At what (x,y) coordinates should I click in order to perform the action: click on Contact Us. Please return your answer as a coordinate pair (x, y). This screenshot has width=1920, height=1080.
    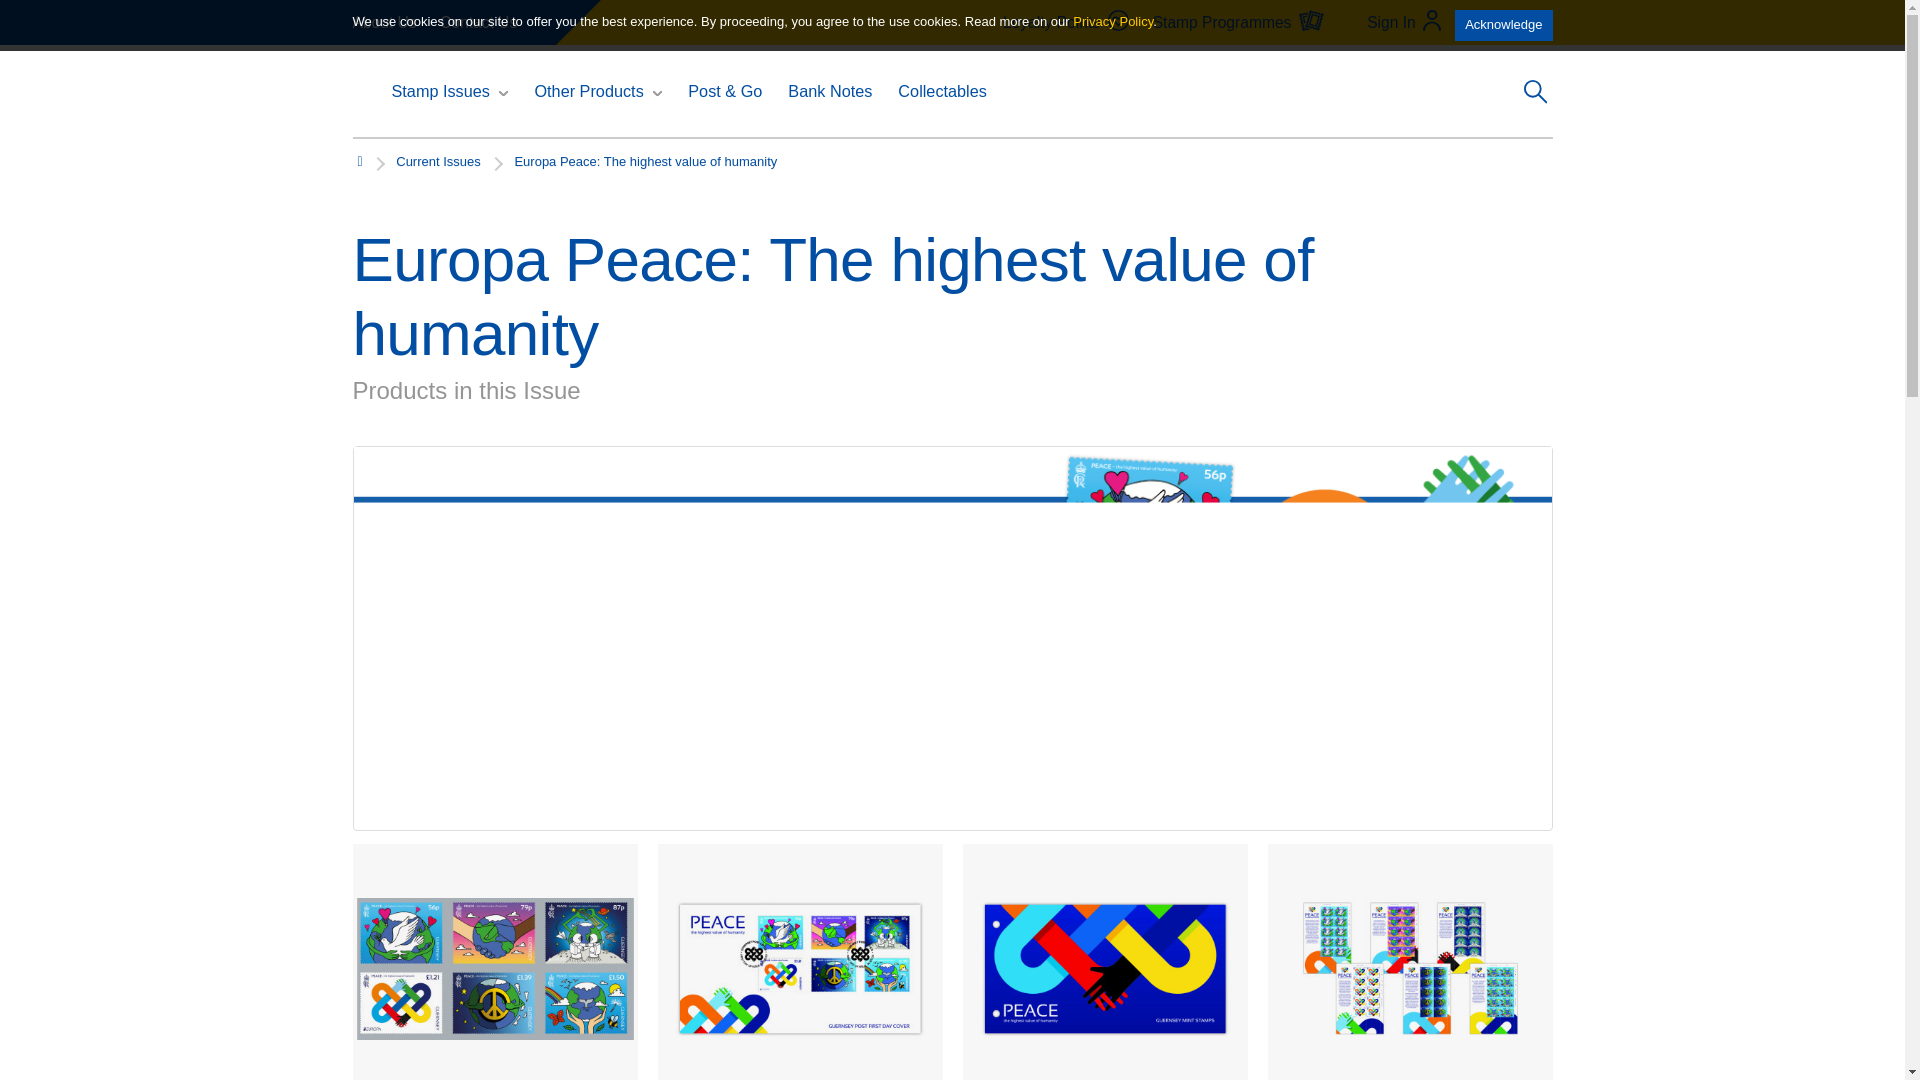
    Looking at the image, I should click on (478, 22).